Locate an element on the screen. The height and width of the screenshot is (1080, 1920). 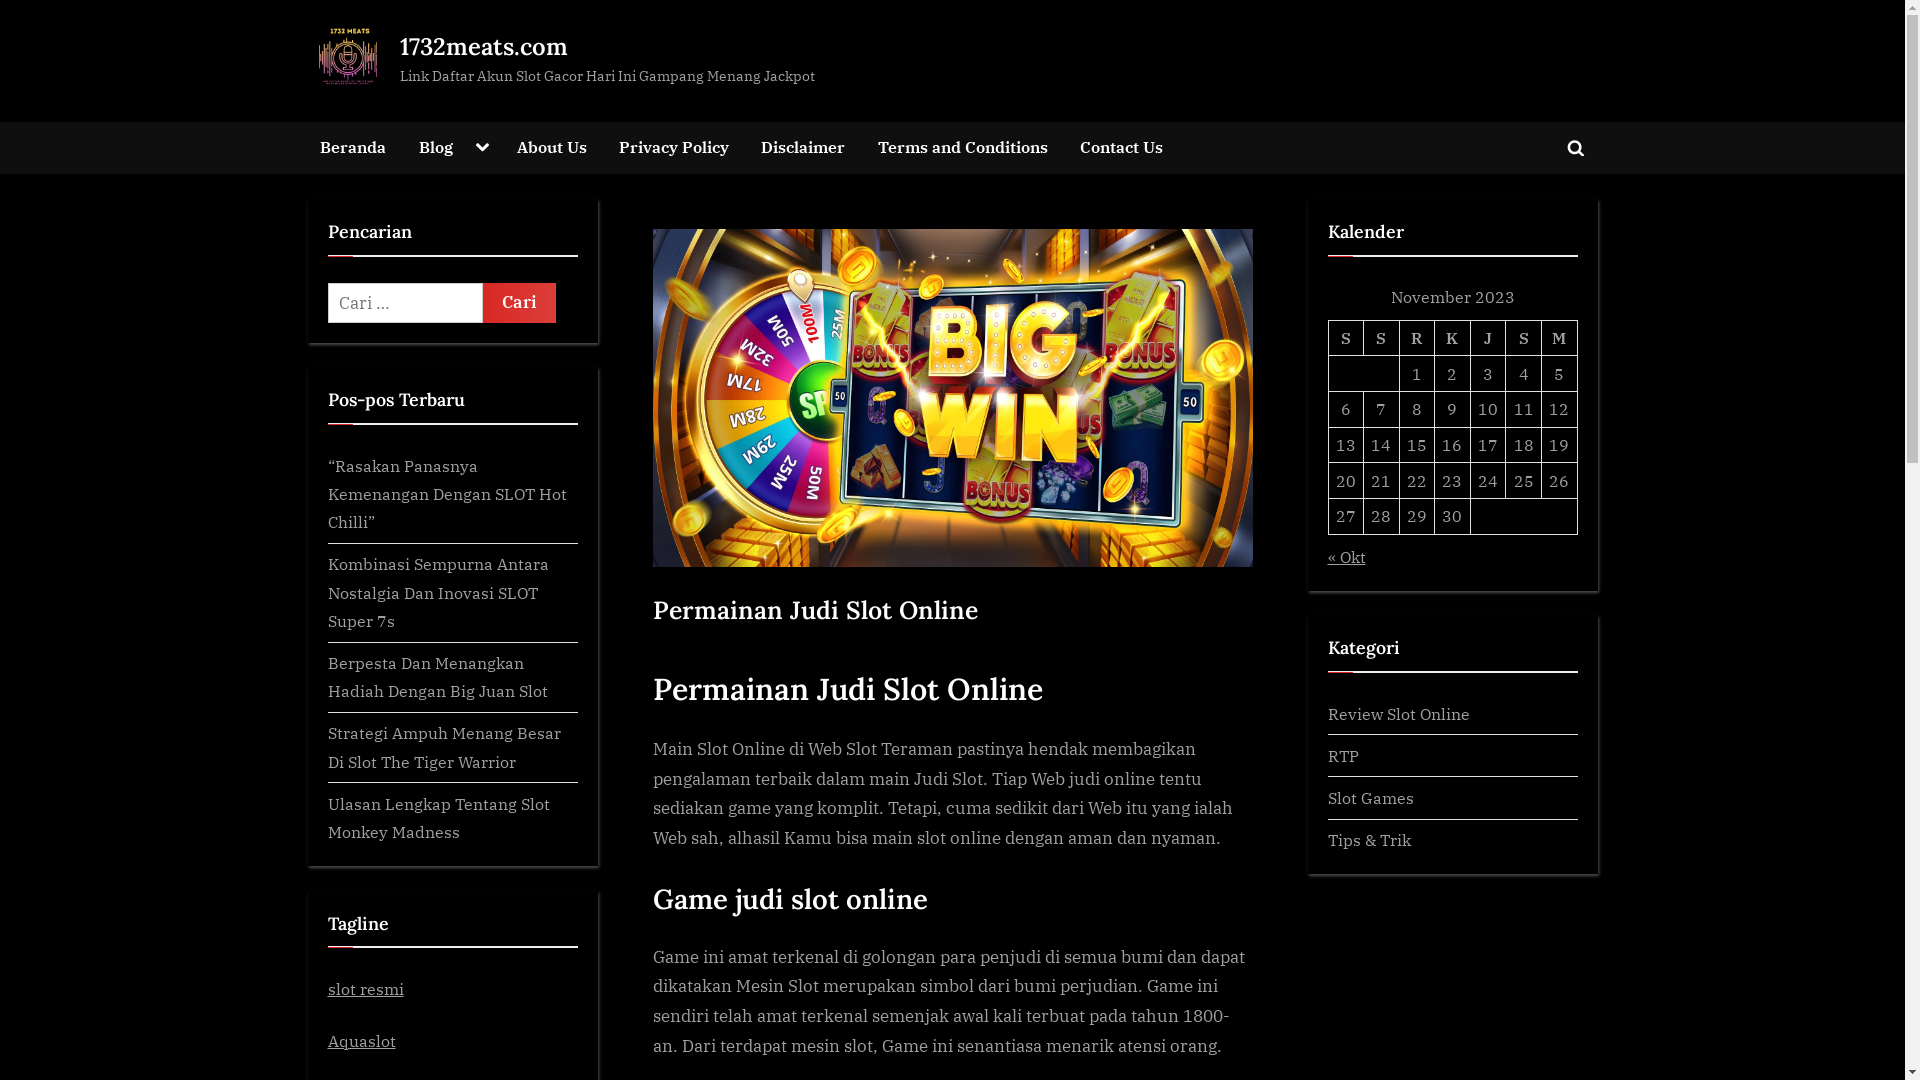
Ulasan Lengkap Tentang Slot Monkey Madness is located at coordinates (439, 818).